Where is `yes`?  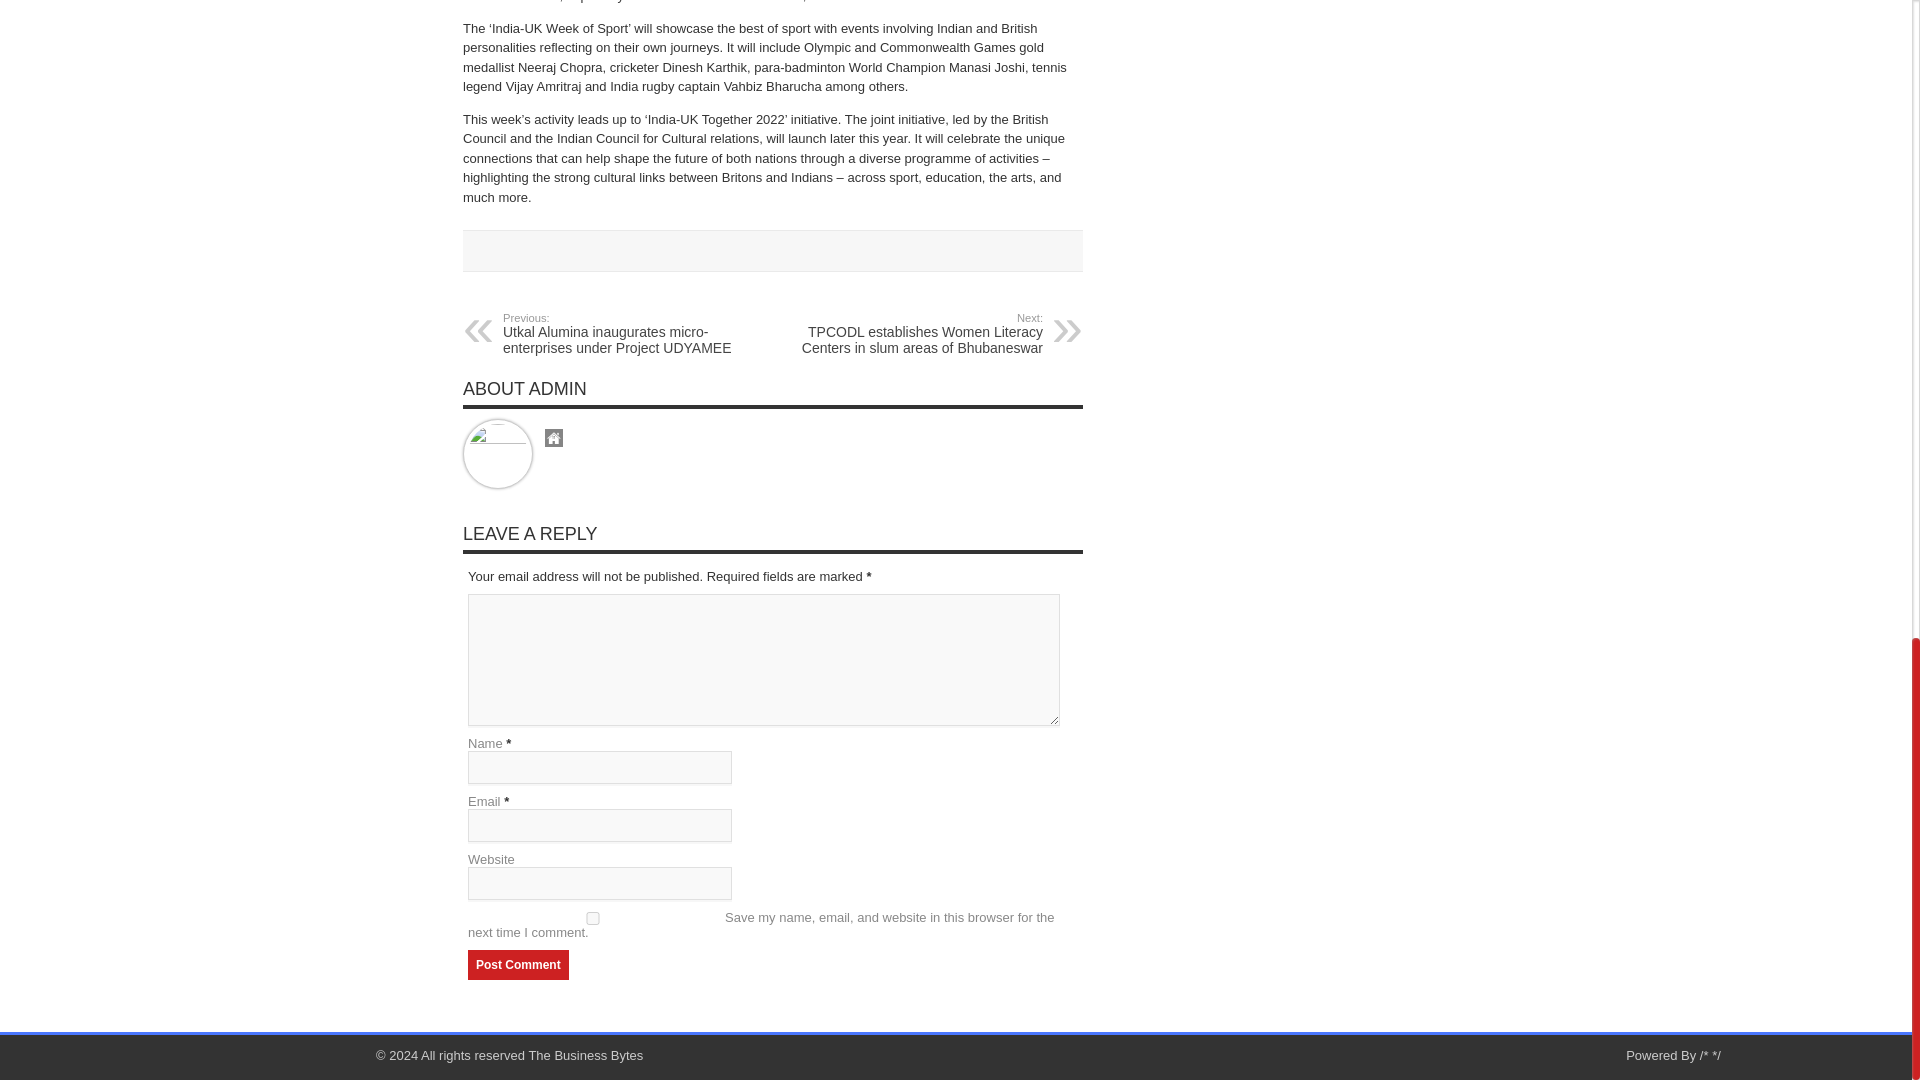 yes is located at coordinates (593, 918).